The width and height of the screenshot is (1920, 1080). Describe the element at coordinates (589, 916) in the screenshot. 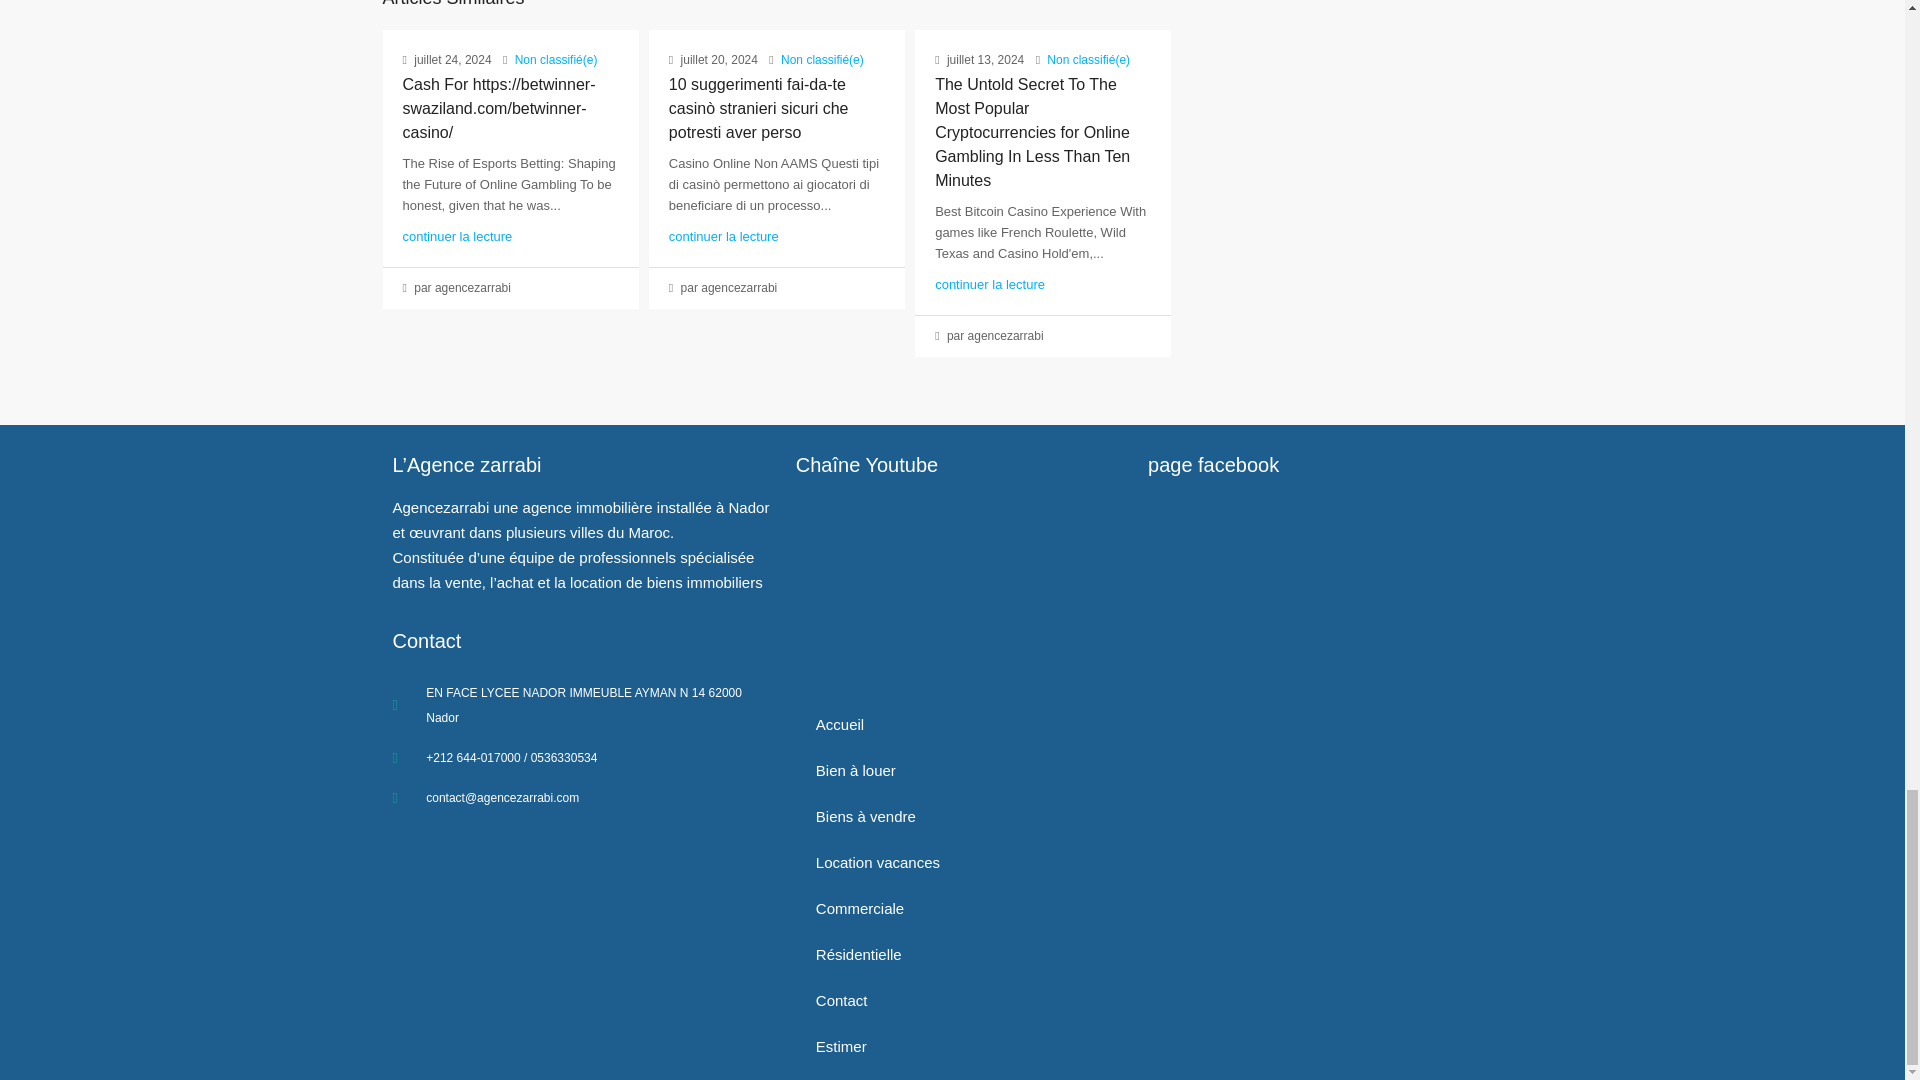

I see `agencezarrabi` at that location.